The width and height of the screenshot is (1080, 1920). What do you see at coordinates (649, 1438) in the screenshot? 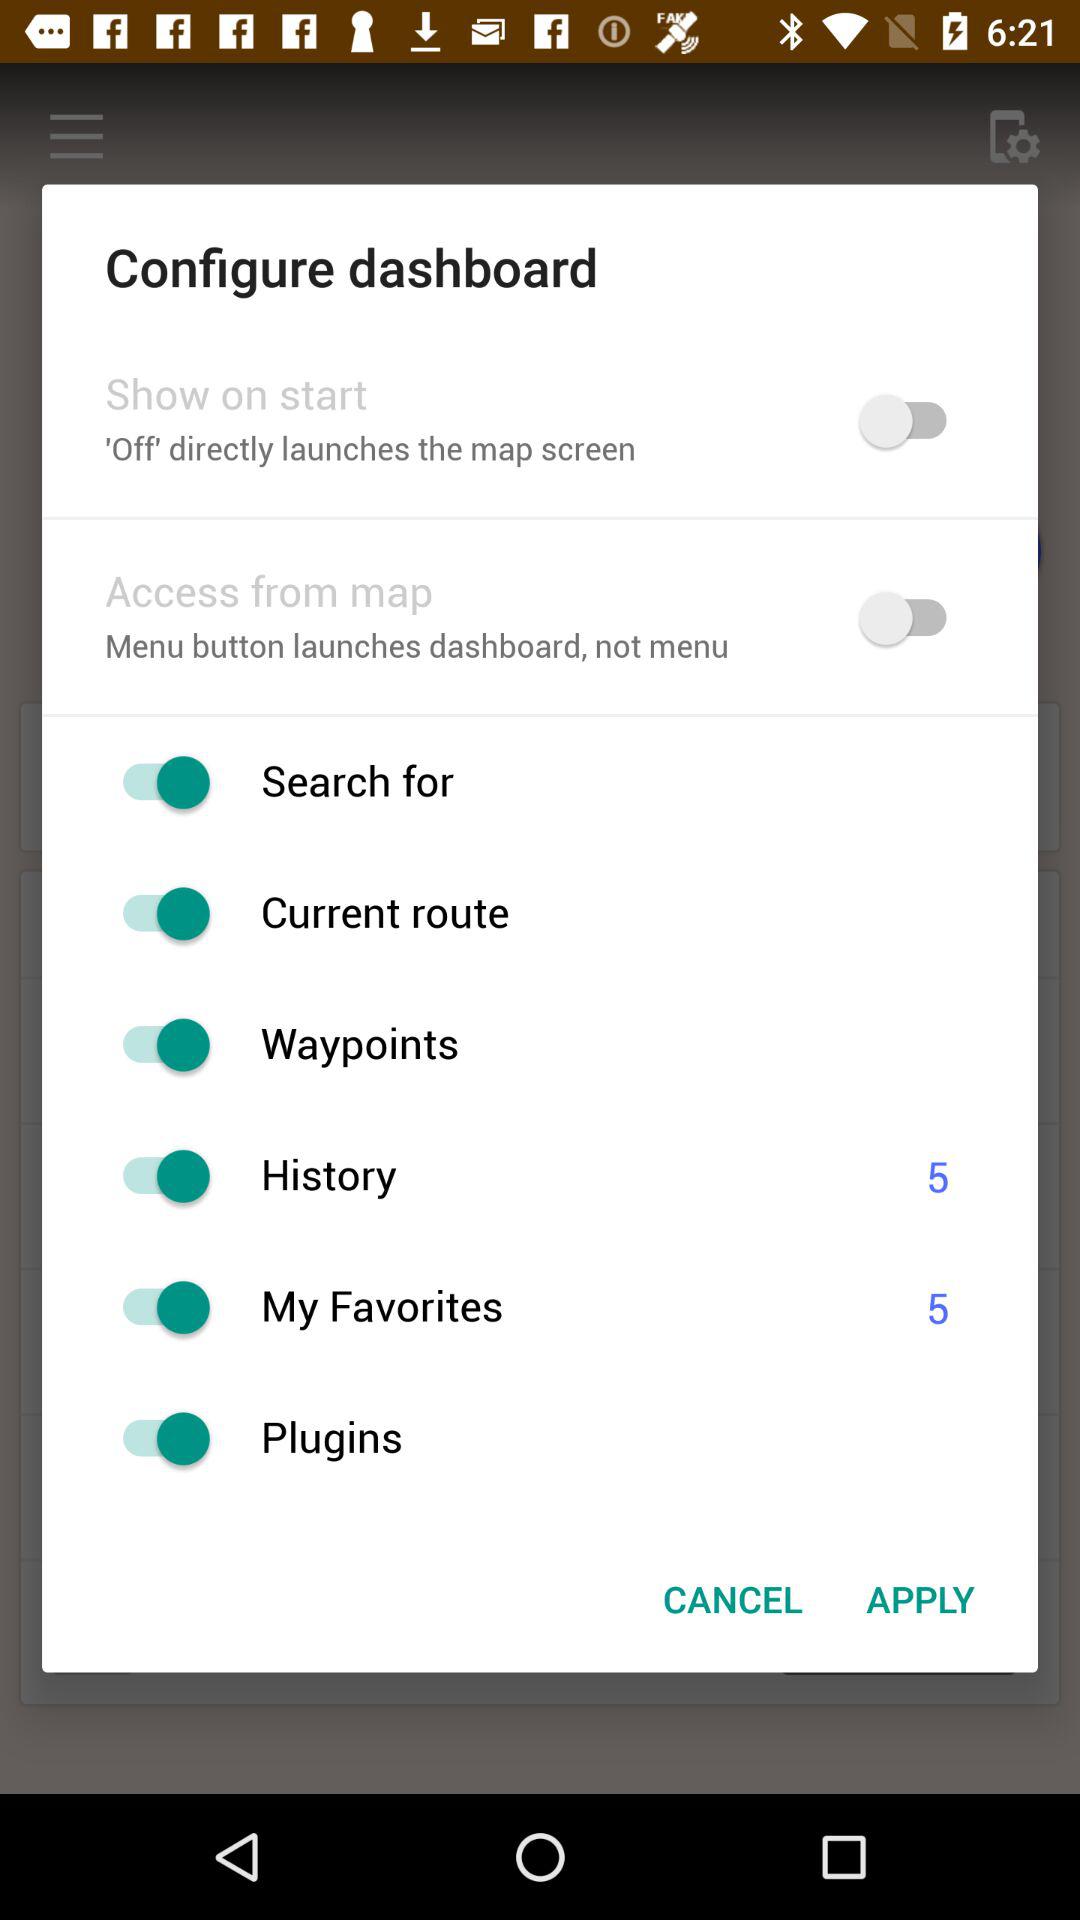
I see `turn off the plugins` at bounding box center [649, 1438].